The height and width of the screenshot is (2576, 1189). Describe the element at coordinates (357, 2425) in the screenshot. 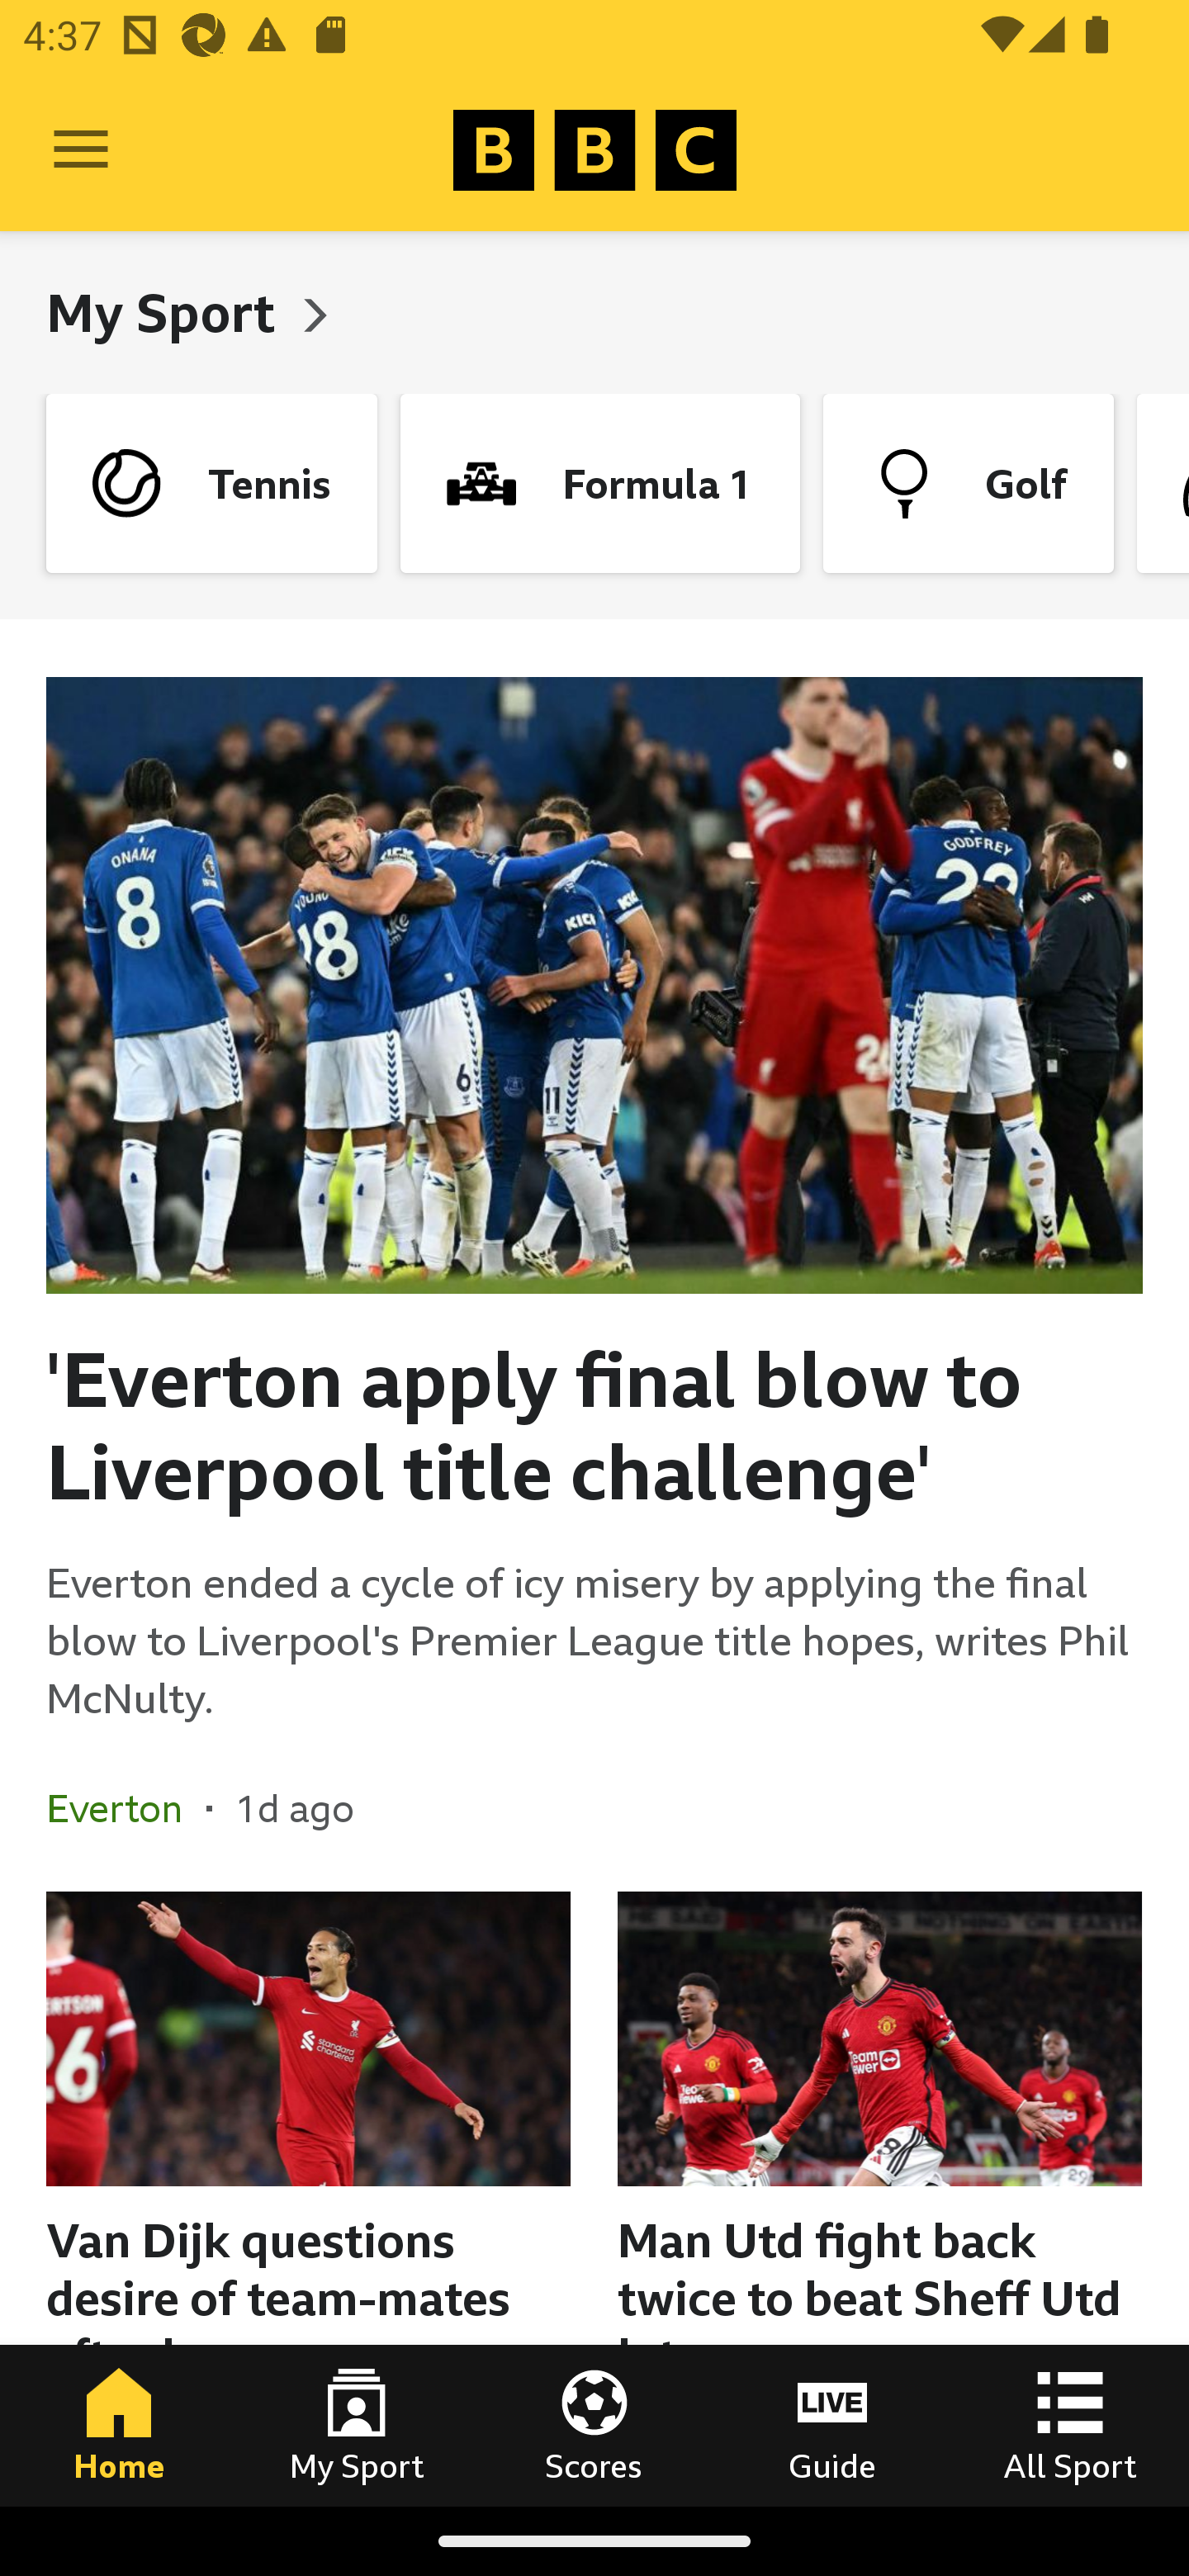

I see `My Sport` at that location.